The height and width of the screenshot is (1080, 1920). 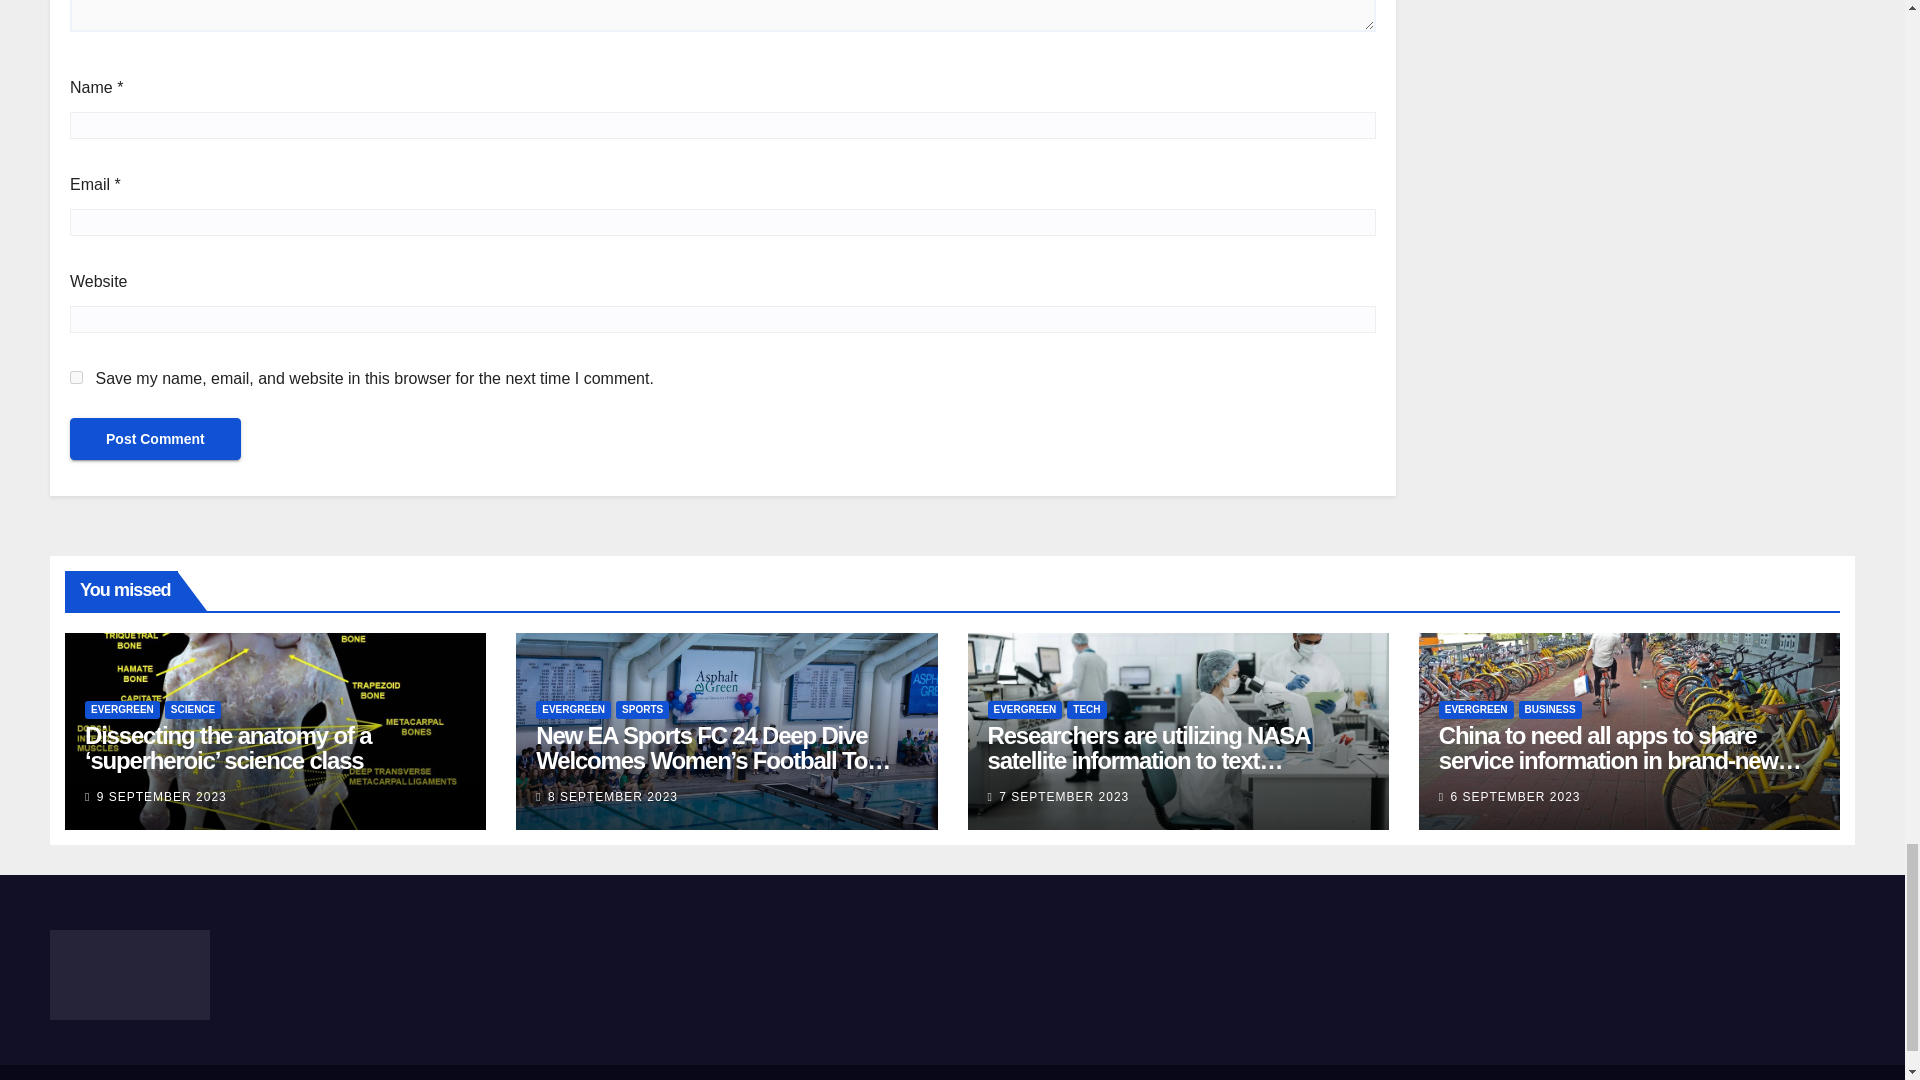 What do you see at coordinates (155, 438) in the screenshot?
I see `Post Comment` at bounding box center [155, 438].